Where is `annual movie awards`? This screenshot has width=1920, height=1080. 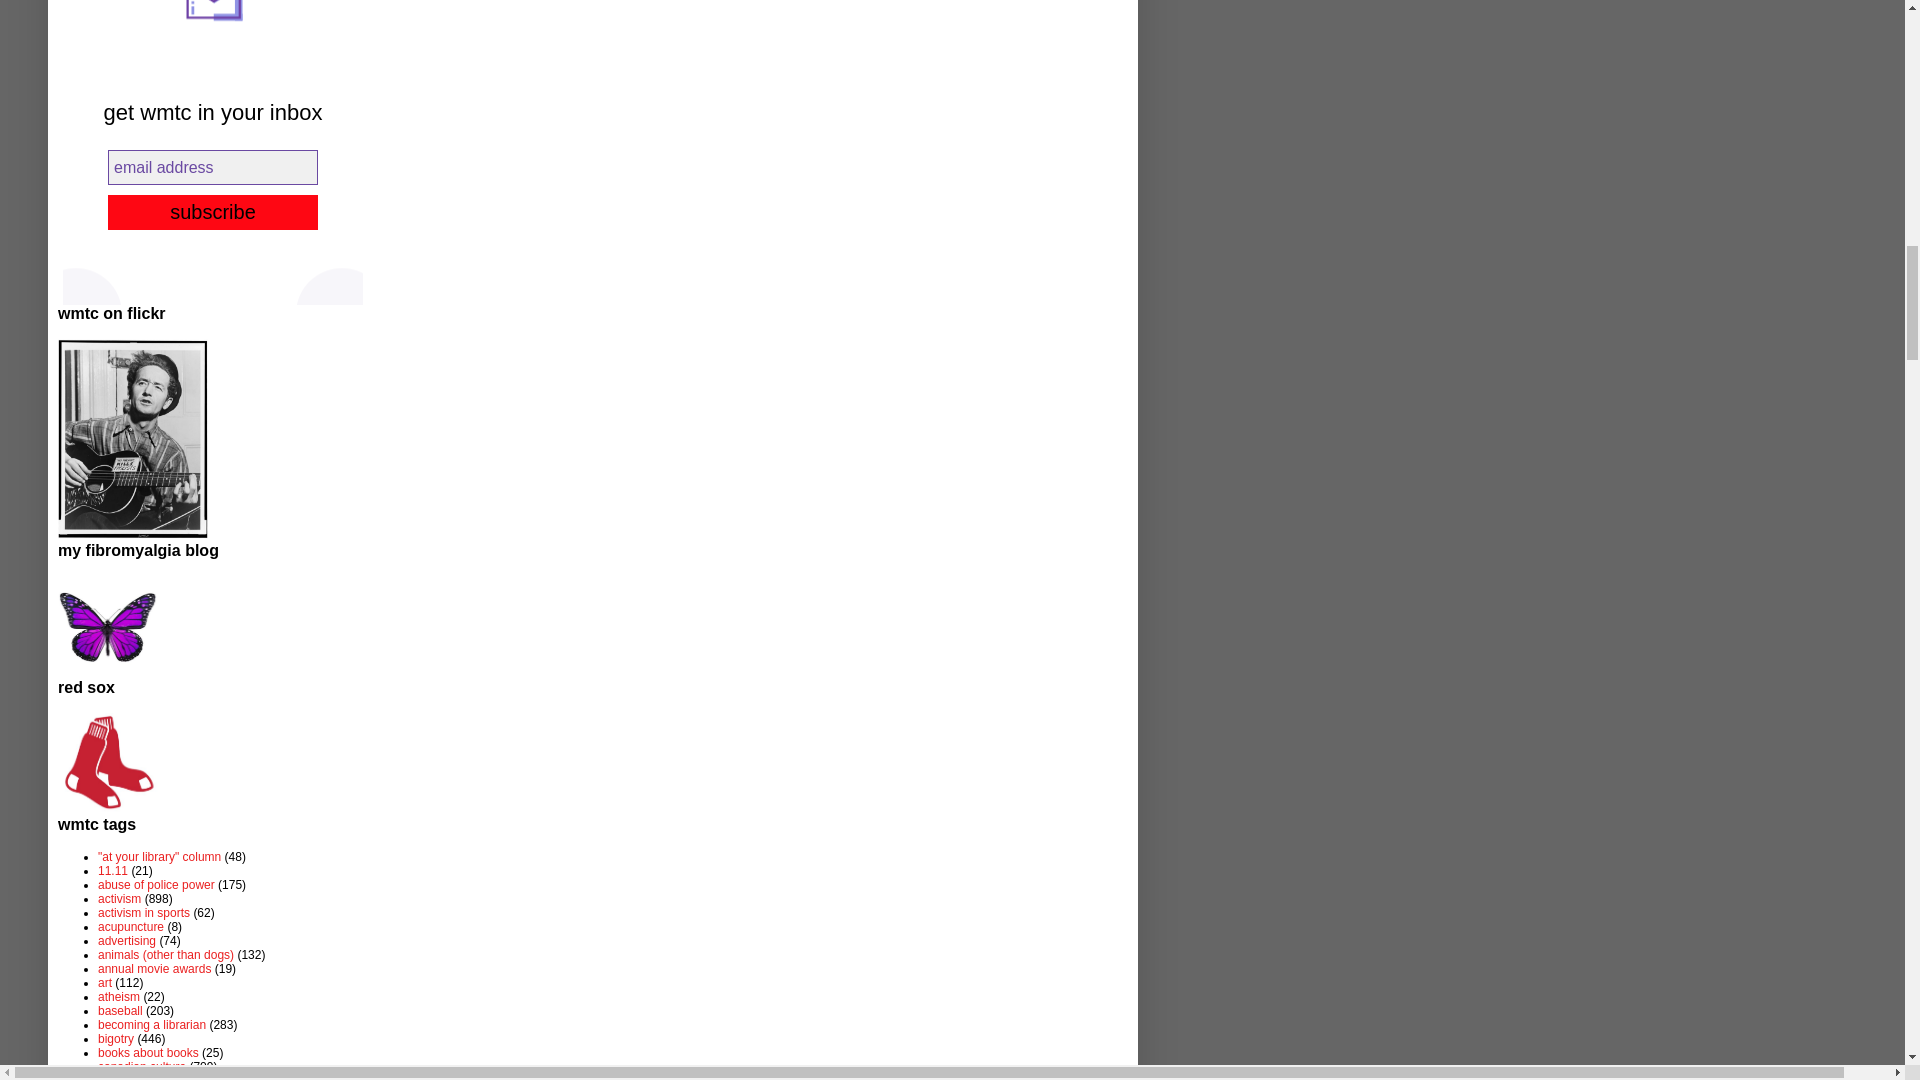
annual movie awards is located at coordinates (154, 969).